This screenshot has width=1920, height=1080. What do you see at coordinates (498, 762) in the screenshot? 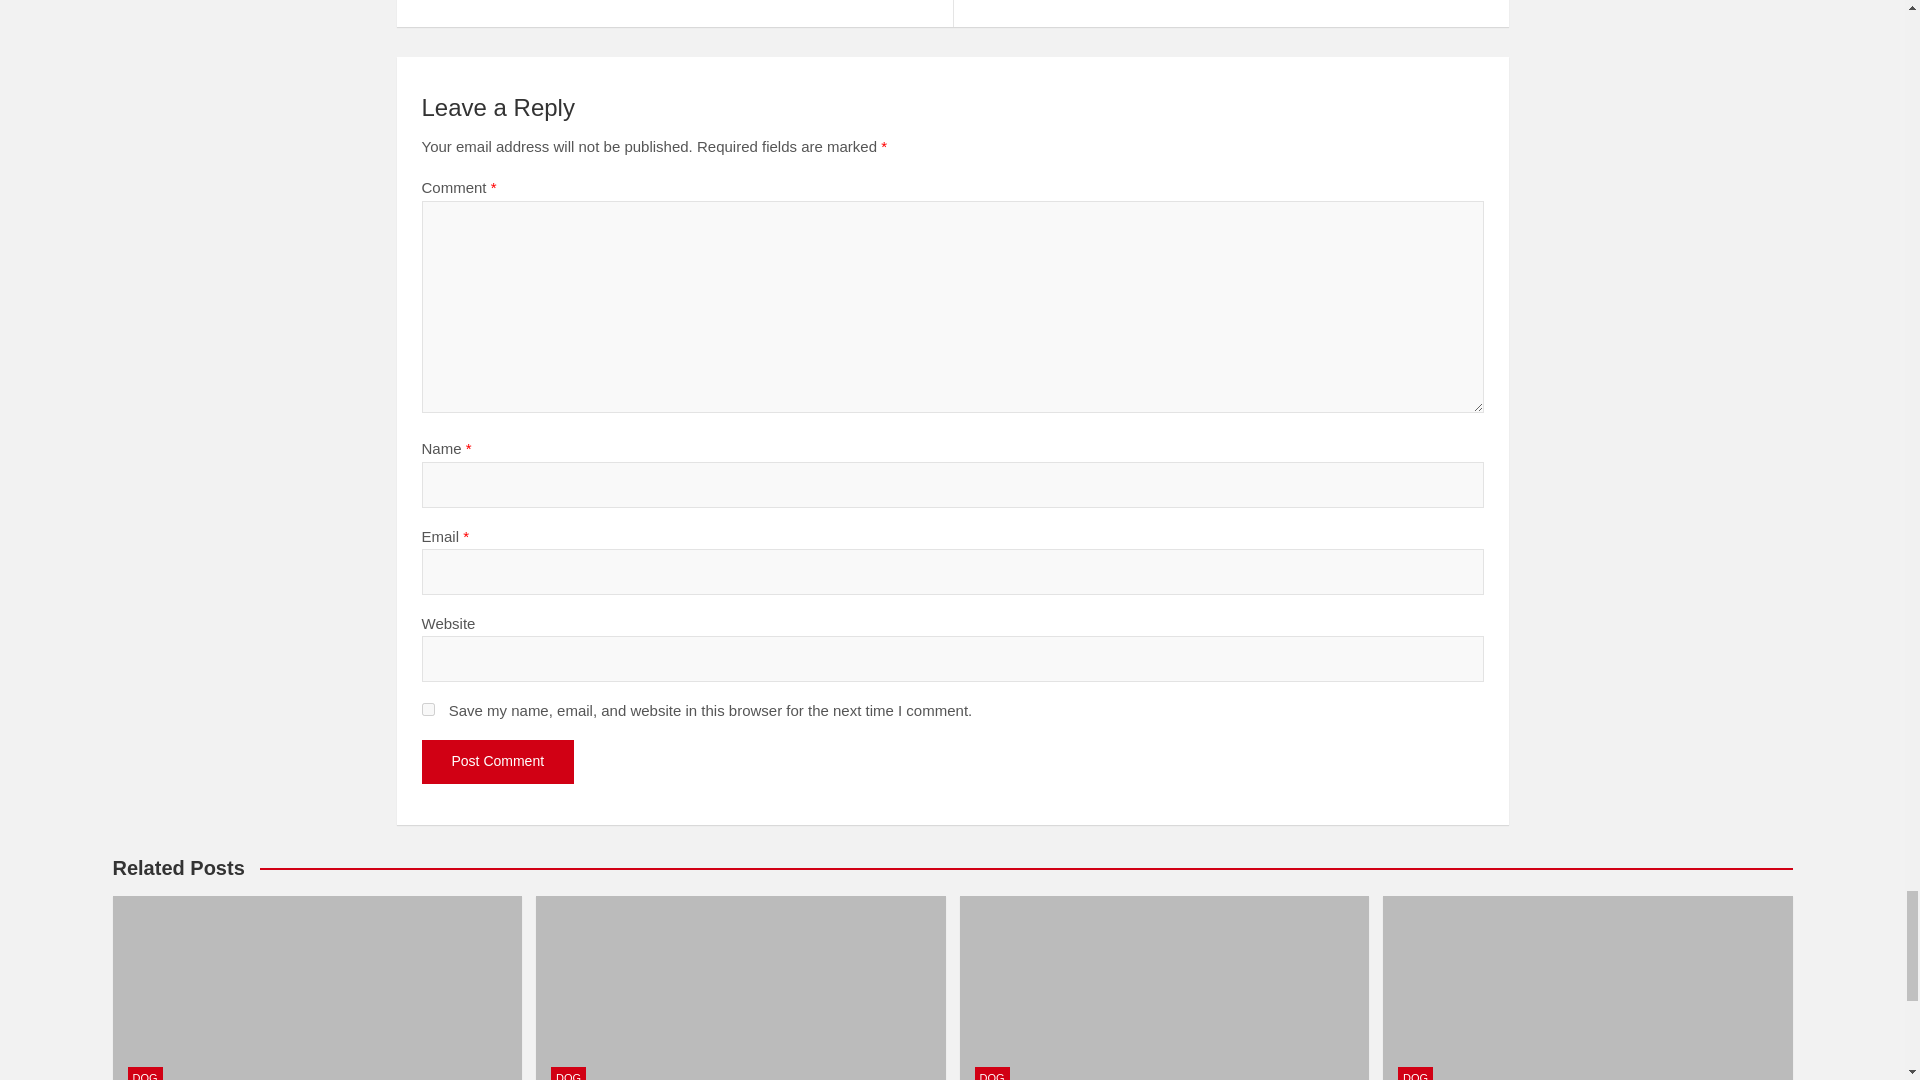
I see `Post Comment` at bounding box center [498, 762].